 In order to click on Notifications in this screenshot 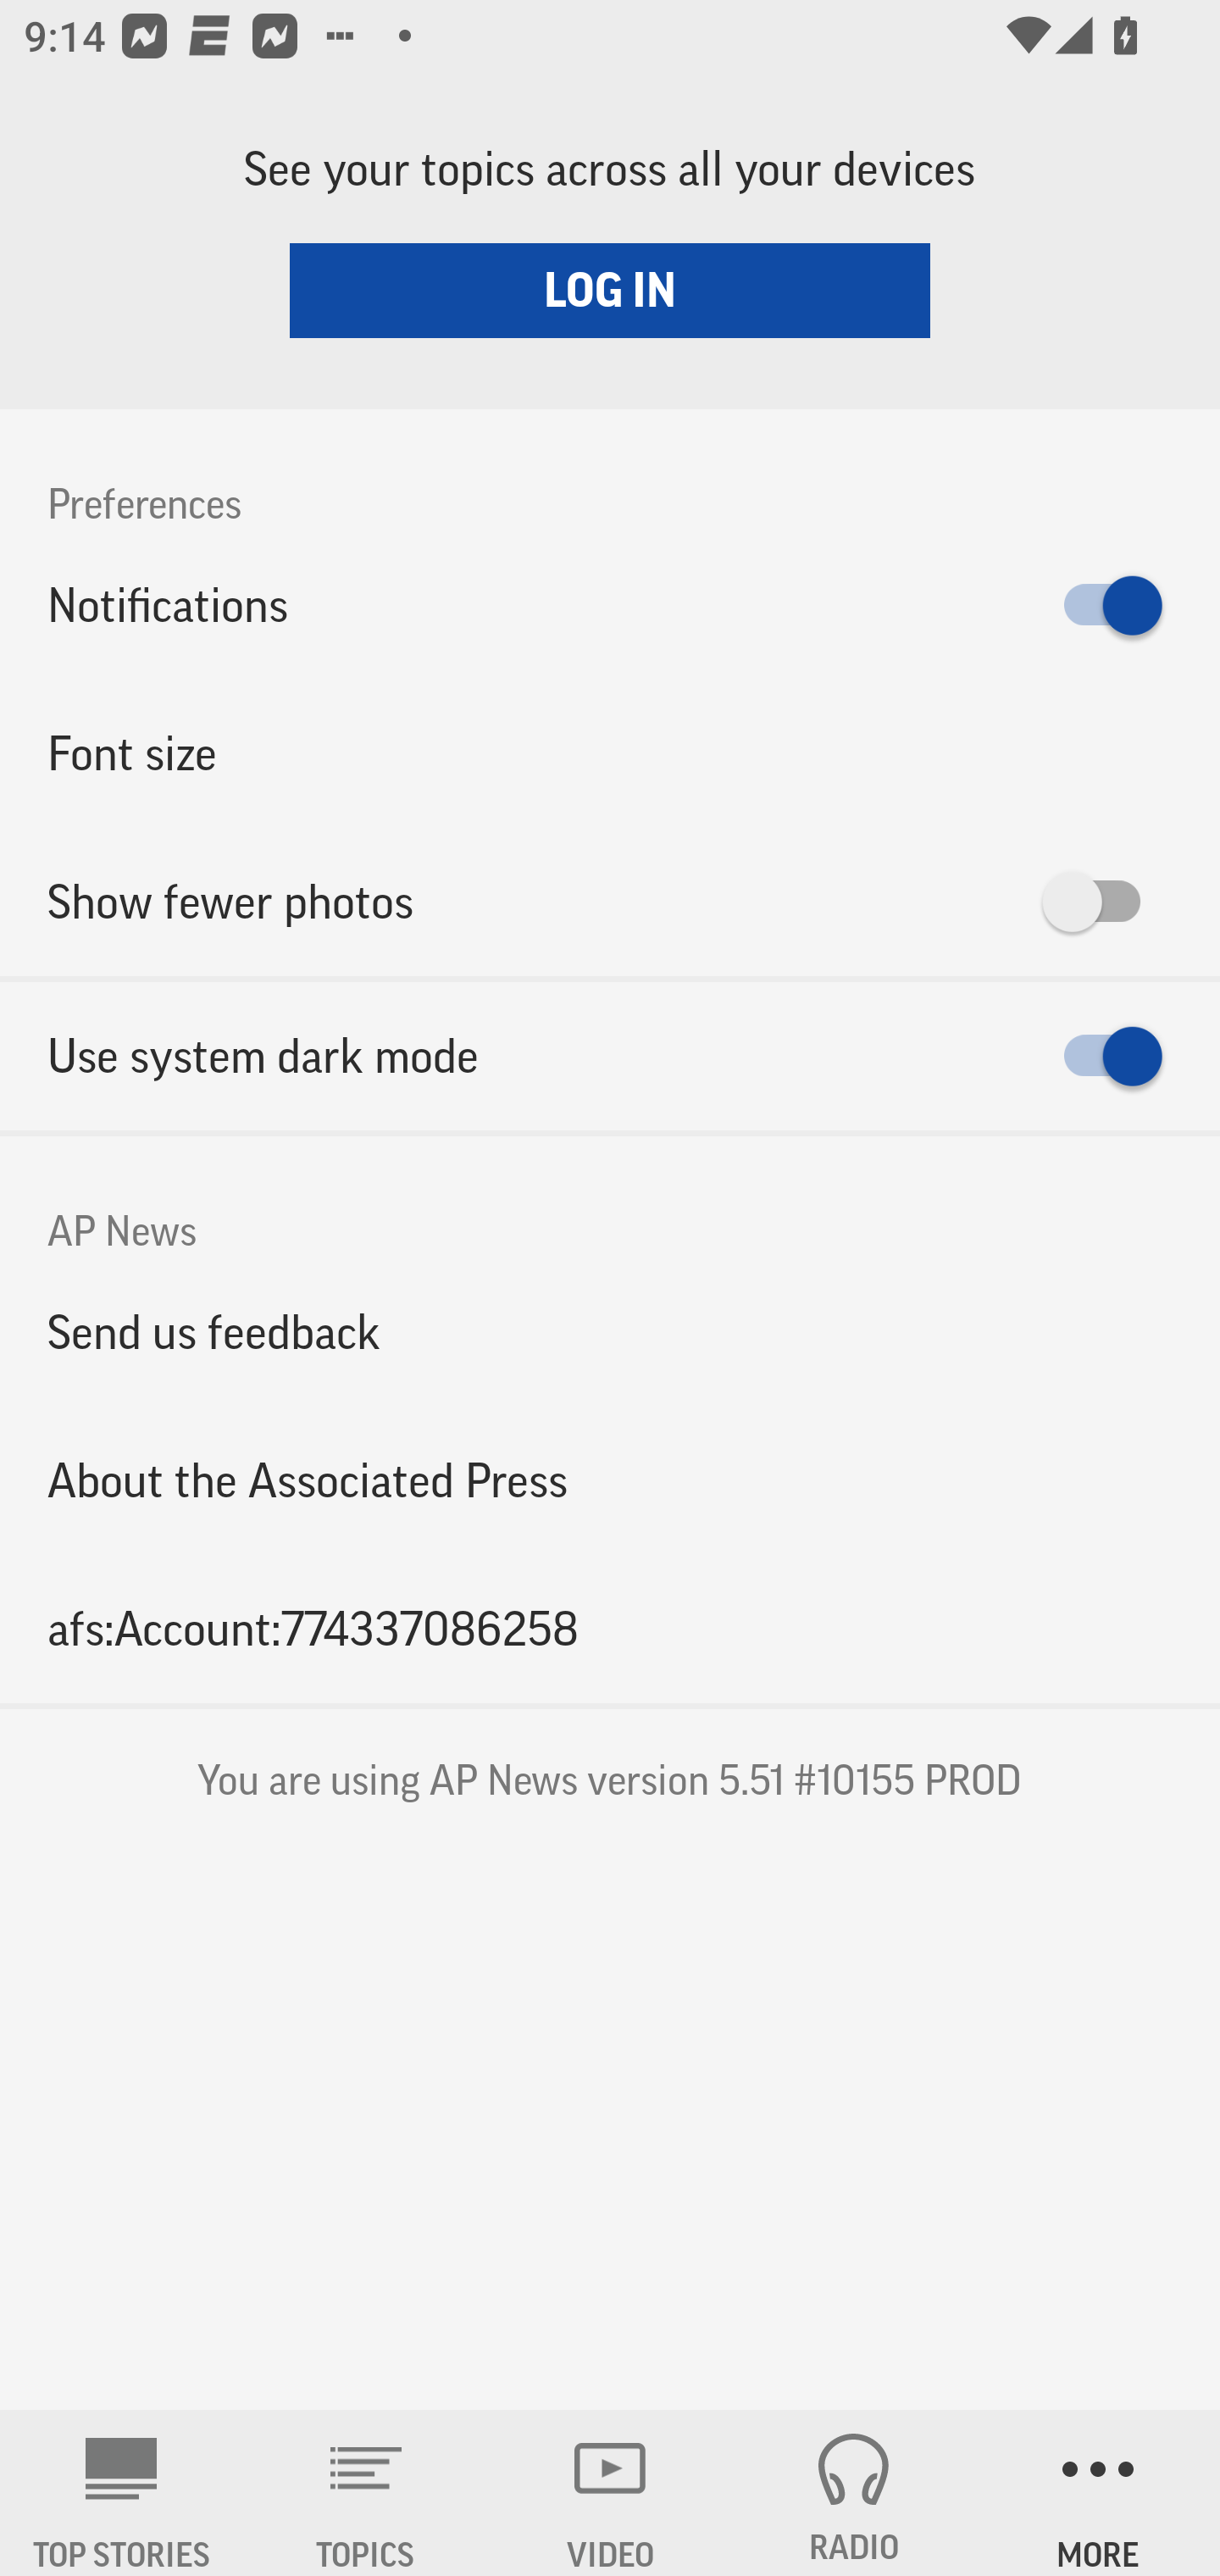, I will do `click(610, 605)`.